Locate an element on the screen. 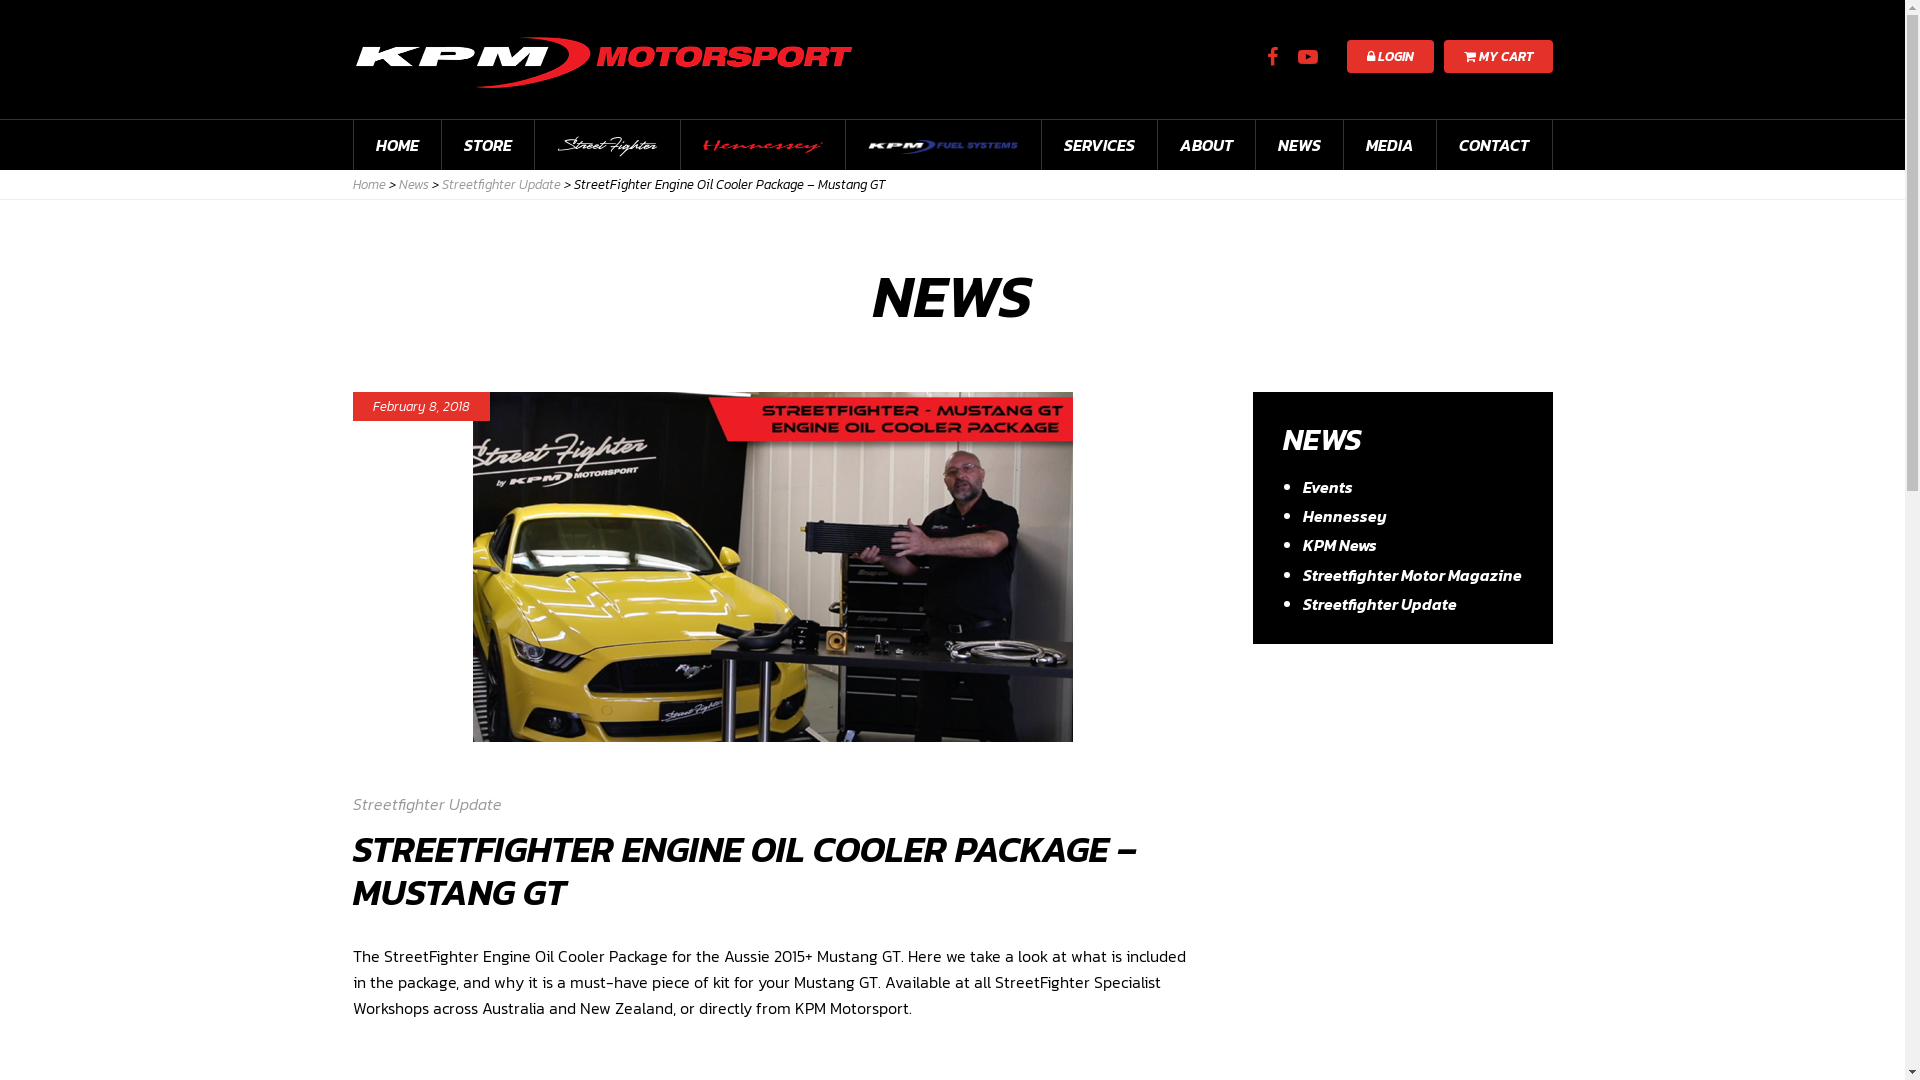  Streetfighter Motor Magazine is located at coordinates (1412, 575).